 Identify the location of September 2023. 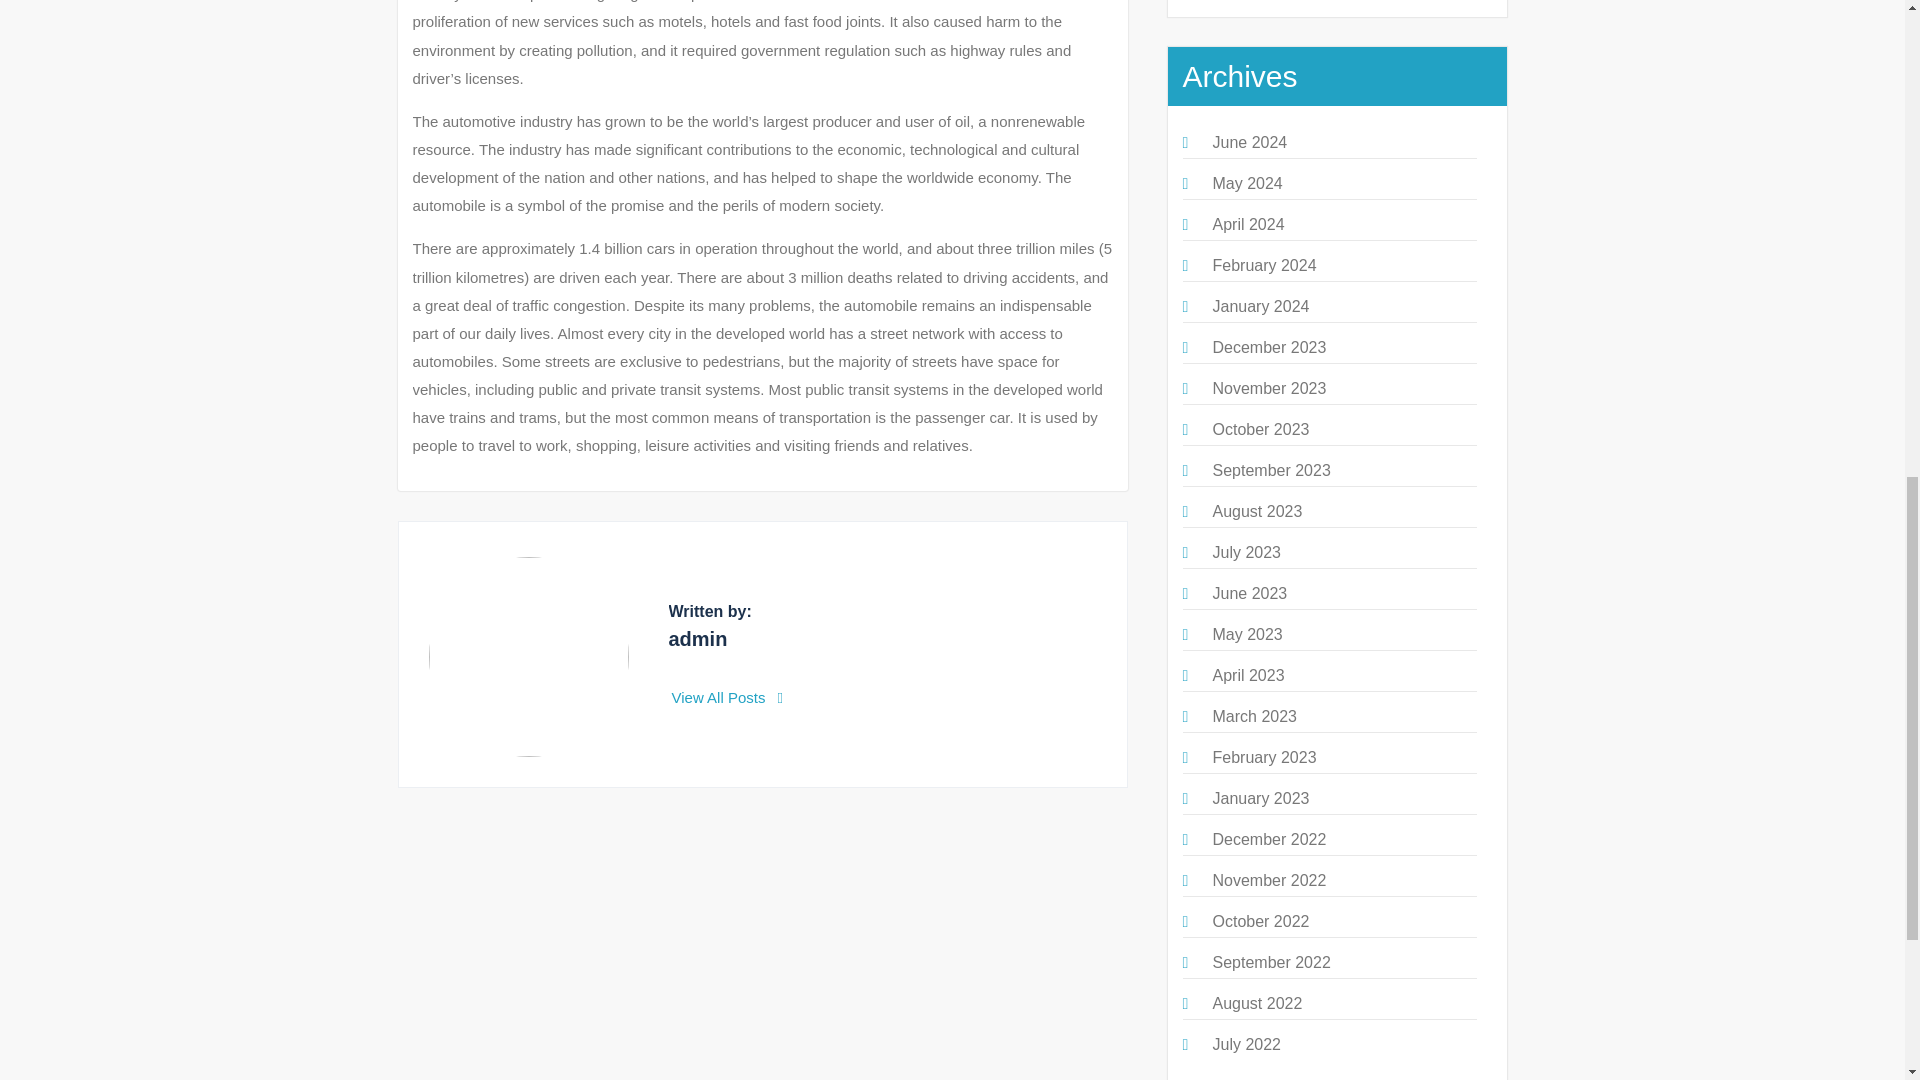
(1270, 470).